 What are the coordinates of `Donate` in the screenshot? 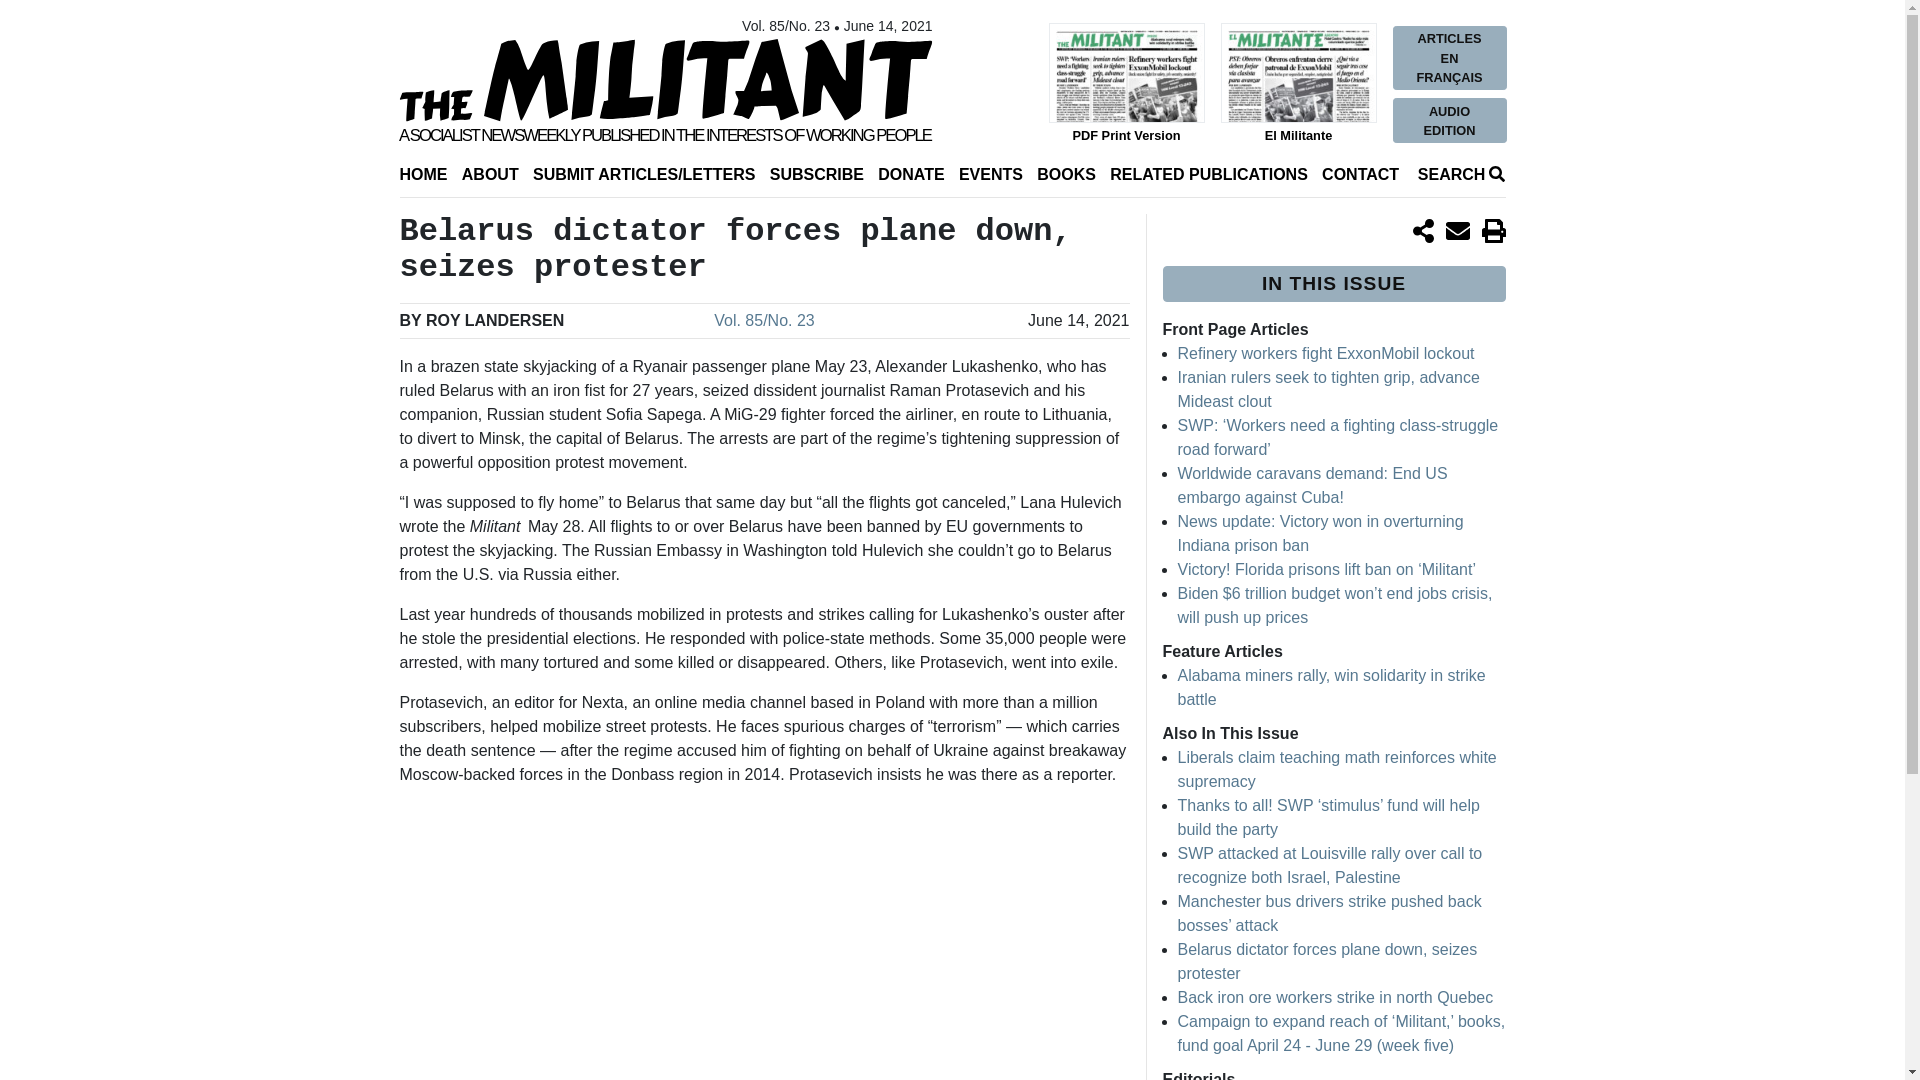 It's located at (910, 174).